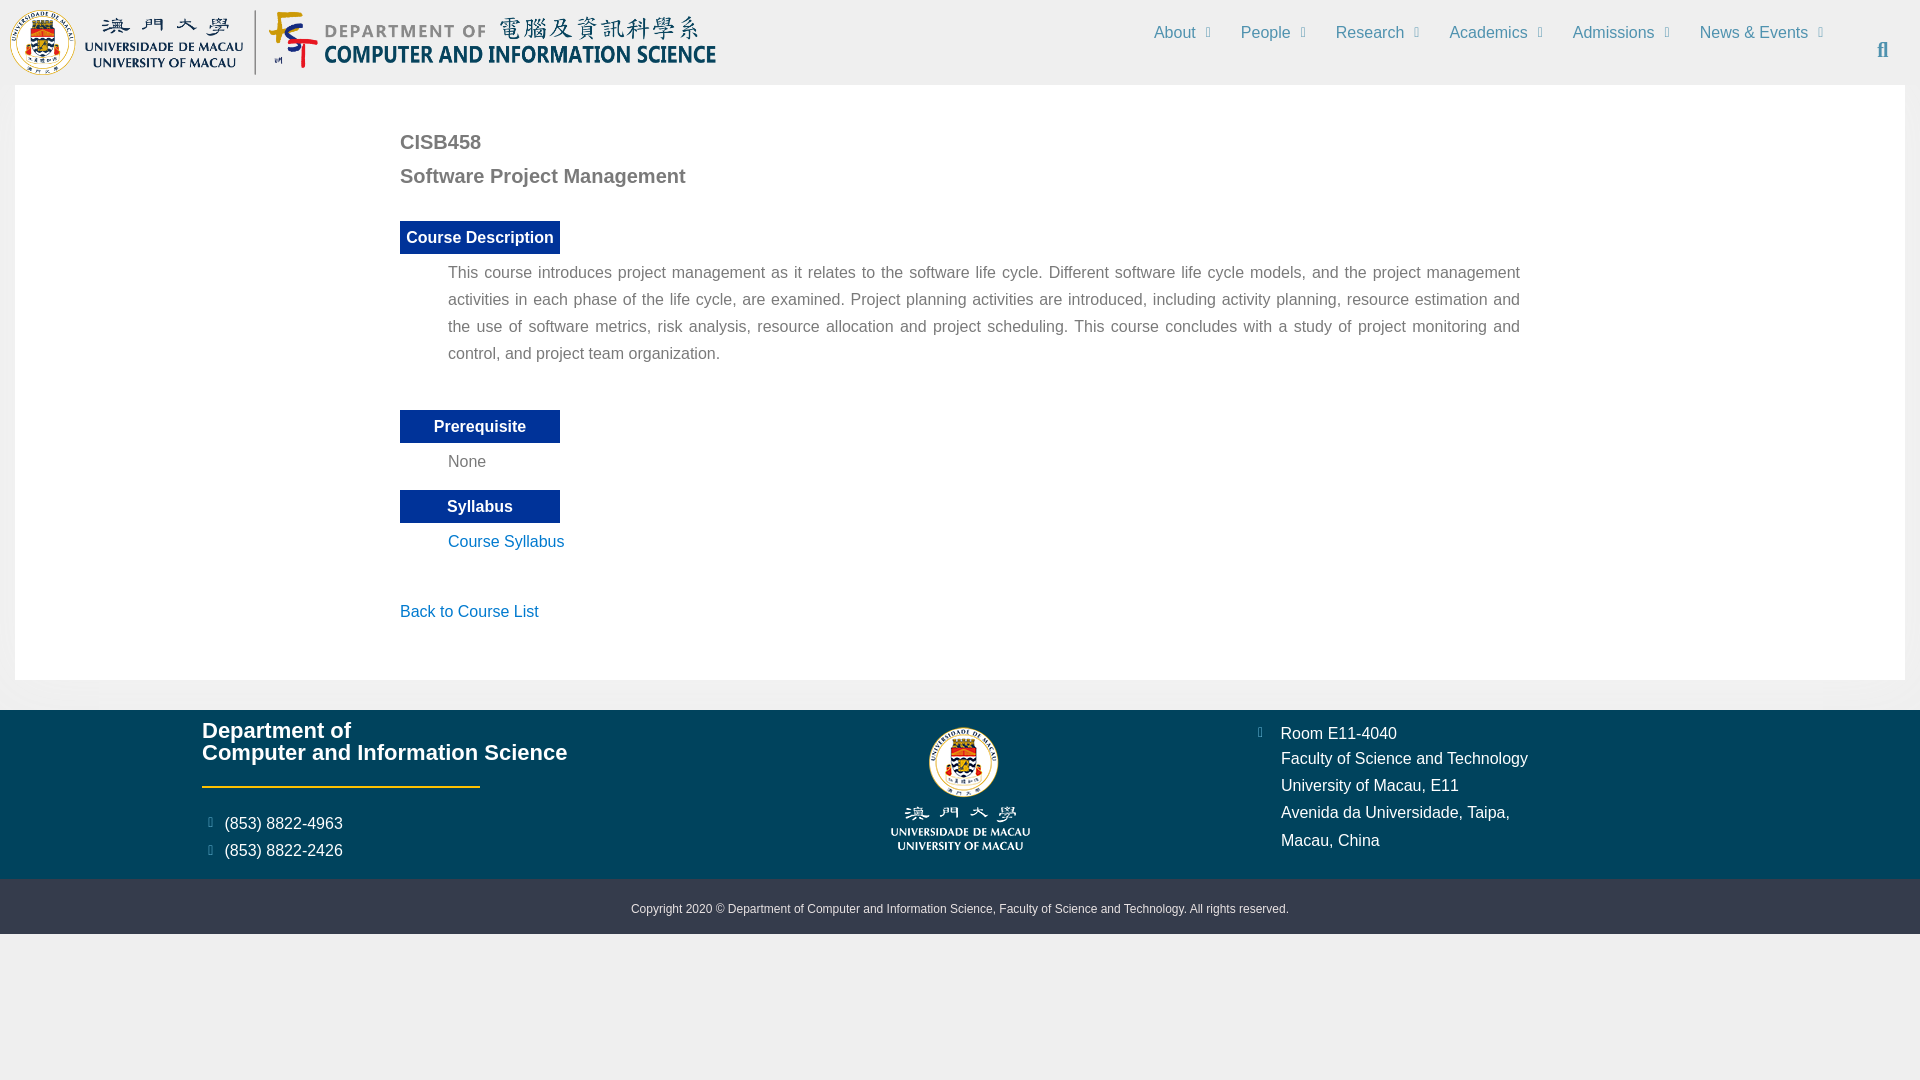 The height and width of the screenshot is (1080, 1920). I want to click on Search, so click(1870, 50).